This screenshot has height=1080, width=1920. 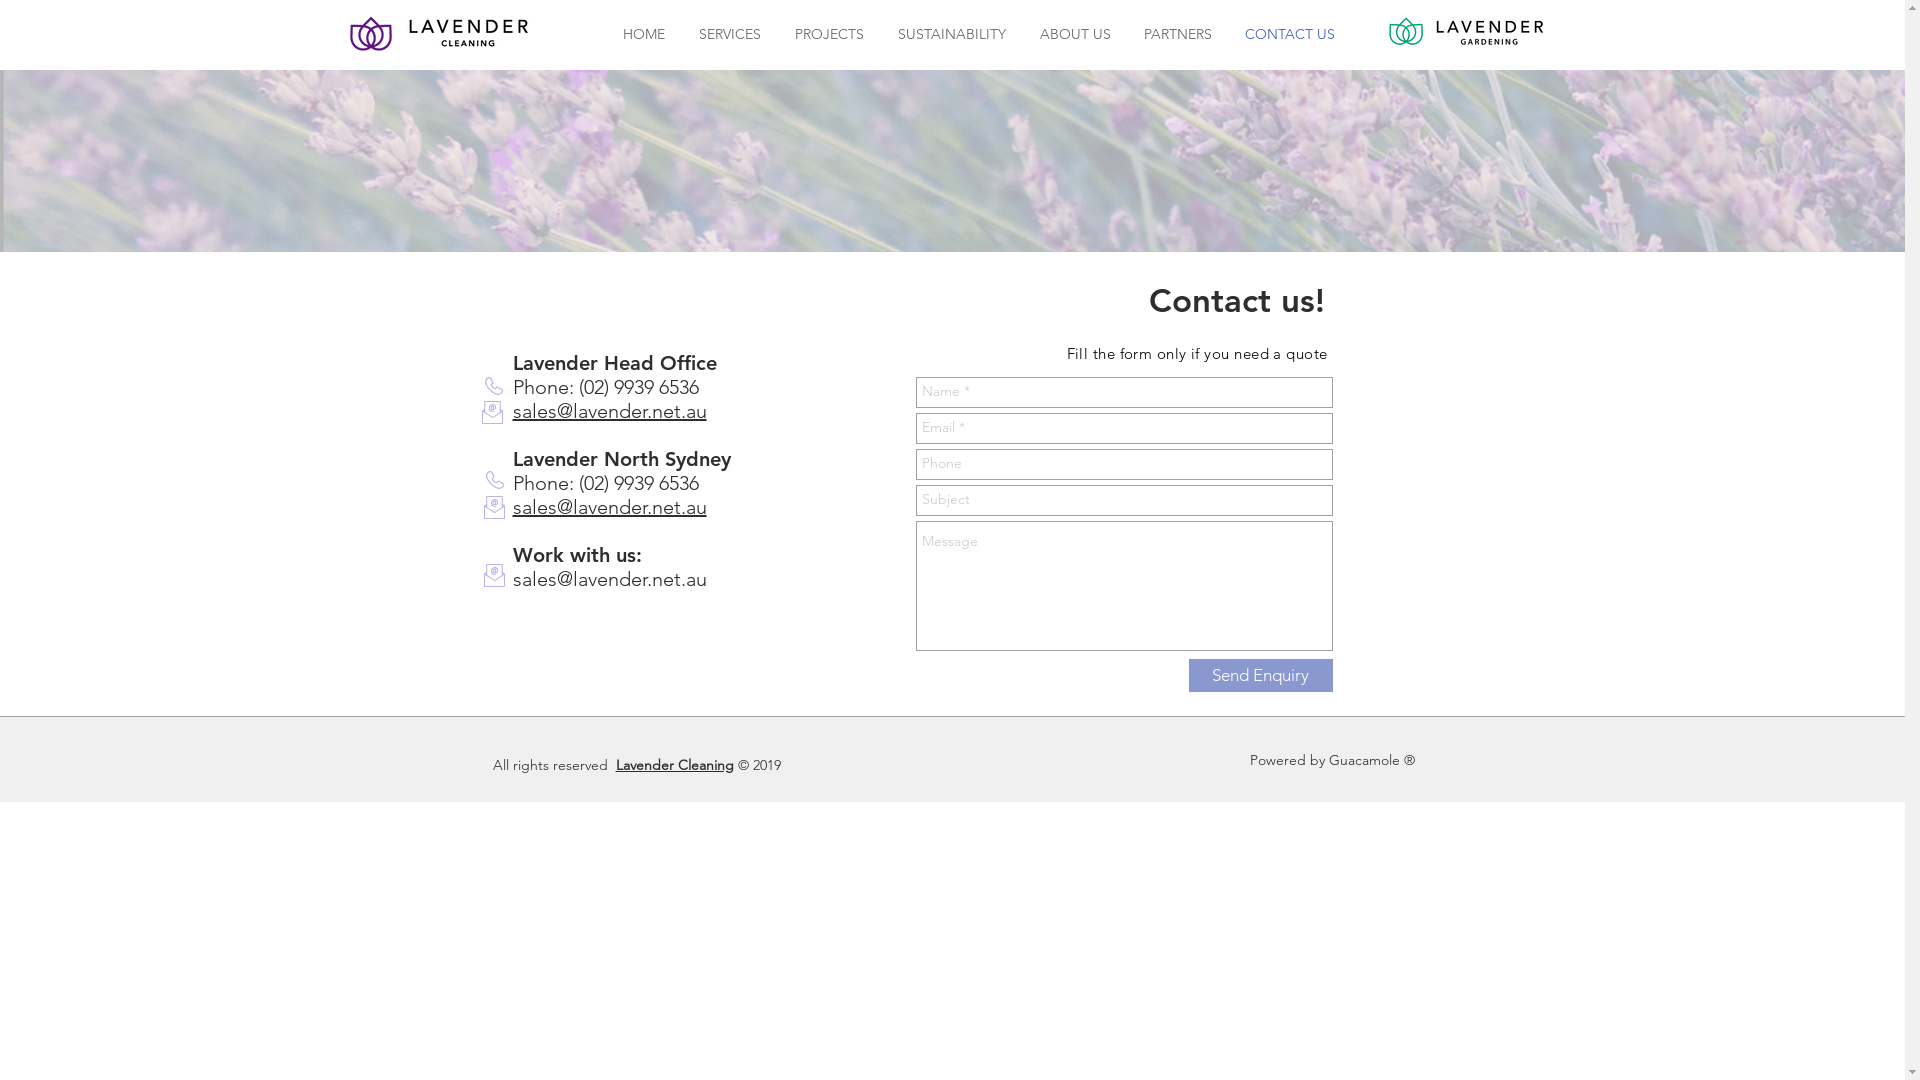 I want to click on CONTACT US, so click(x=1290, y=34).